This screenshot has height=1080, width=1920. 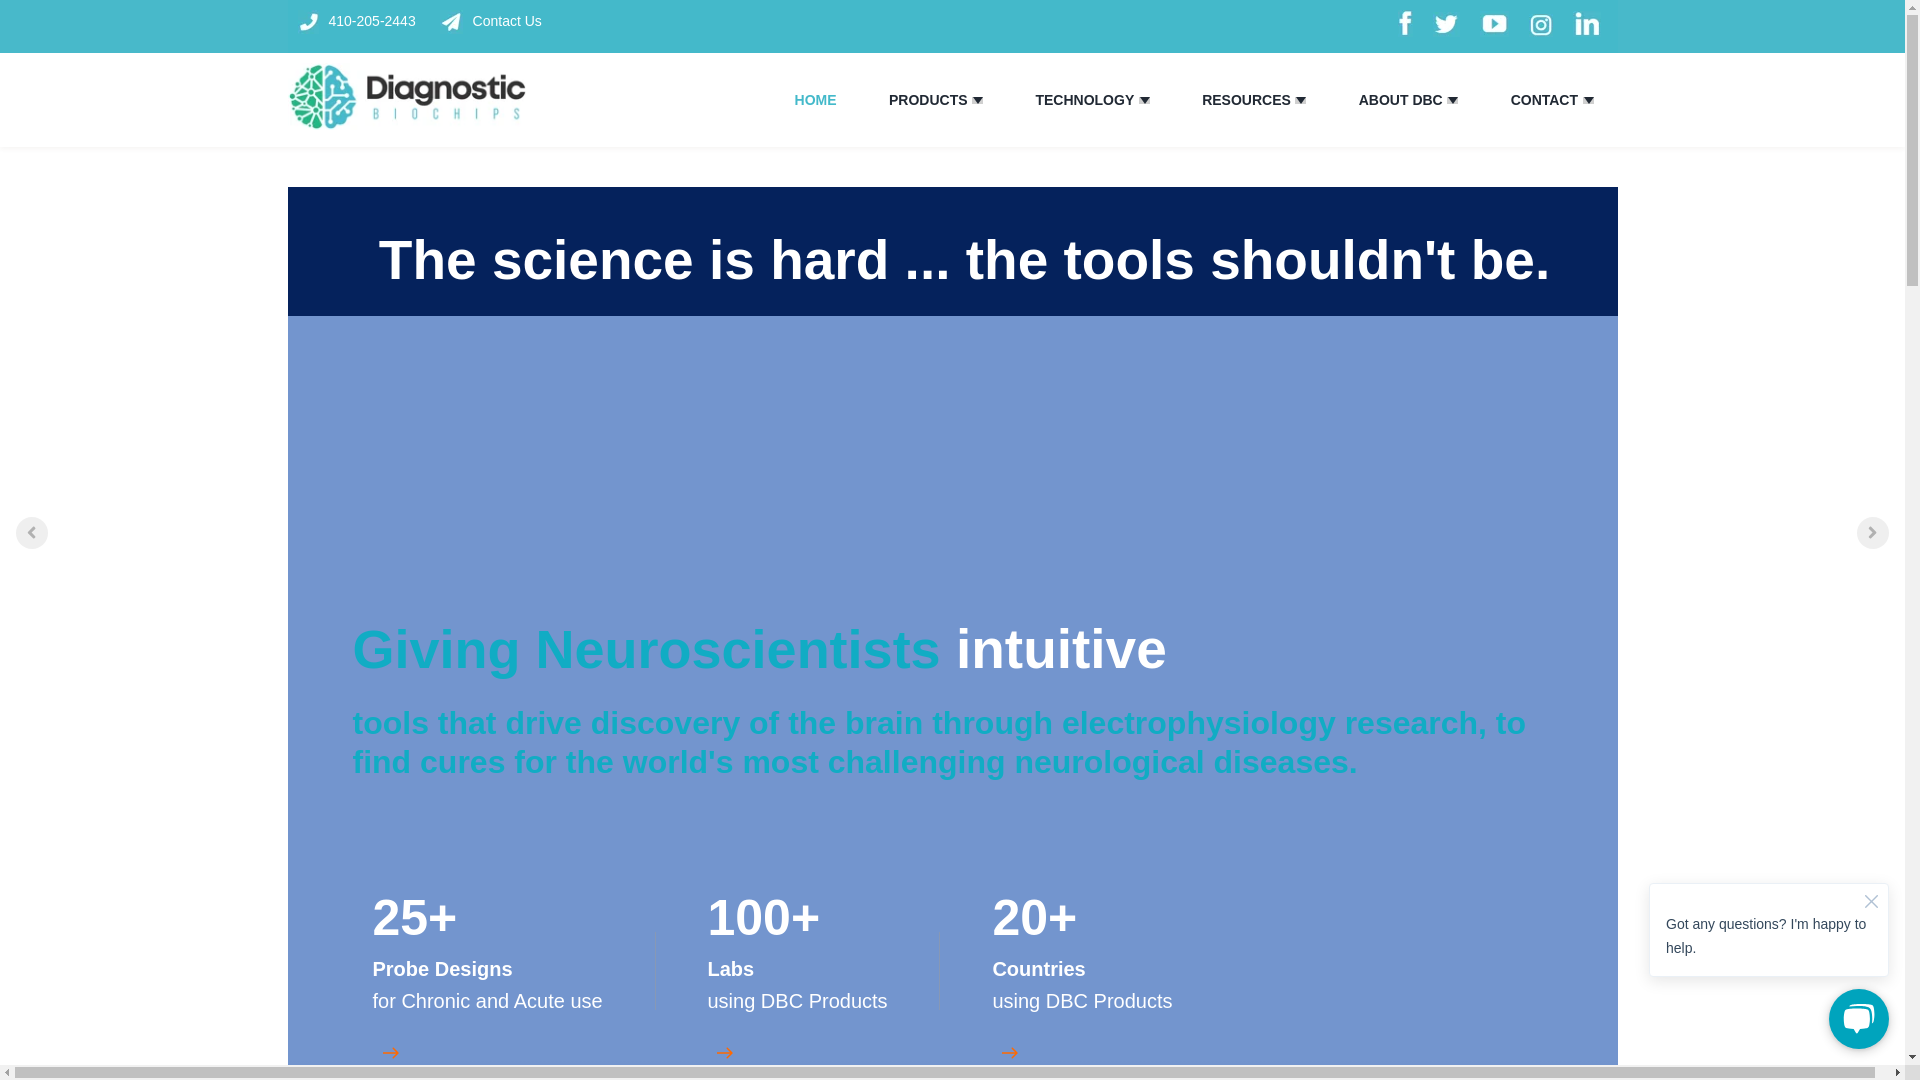 I want to click on CONTACT, so click(x=1544, y=100).